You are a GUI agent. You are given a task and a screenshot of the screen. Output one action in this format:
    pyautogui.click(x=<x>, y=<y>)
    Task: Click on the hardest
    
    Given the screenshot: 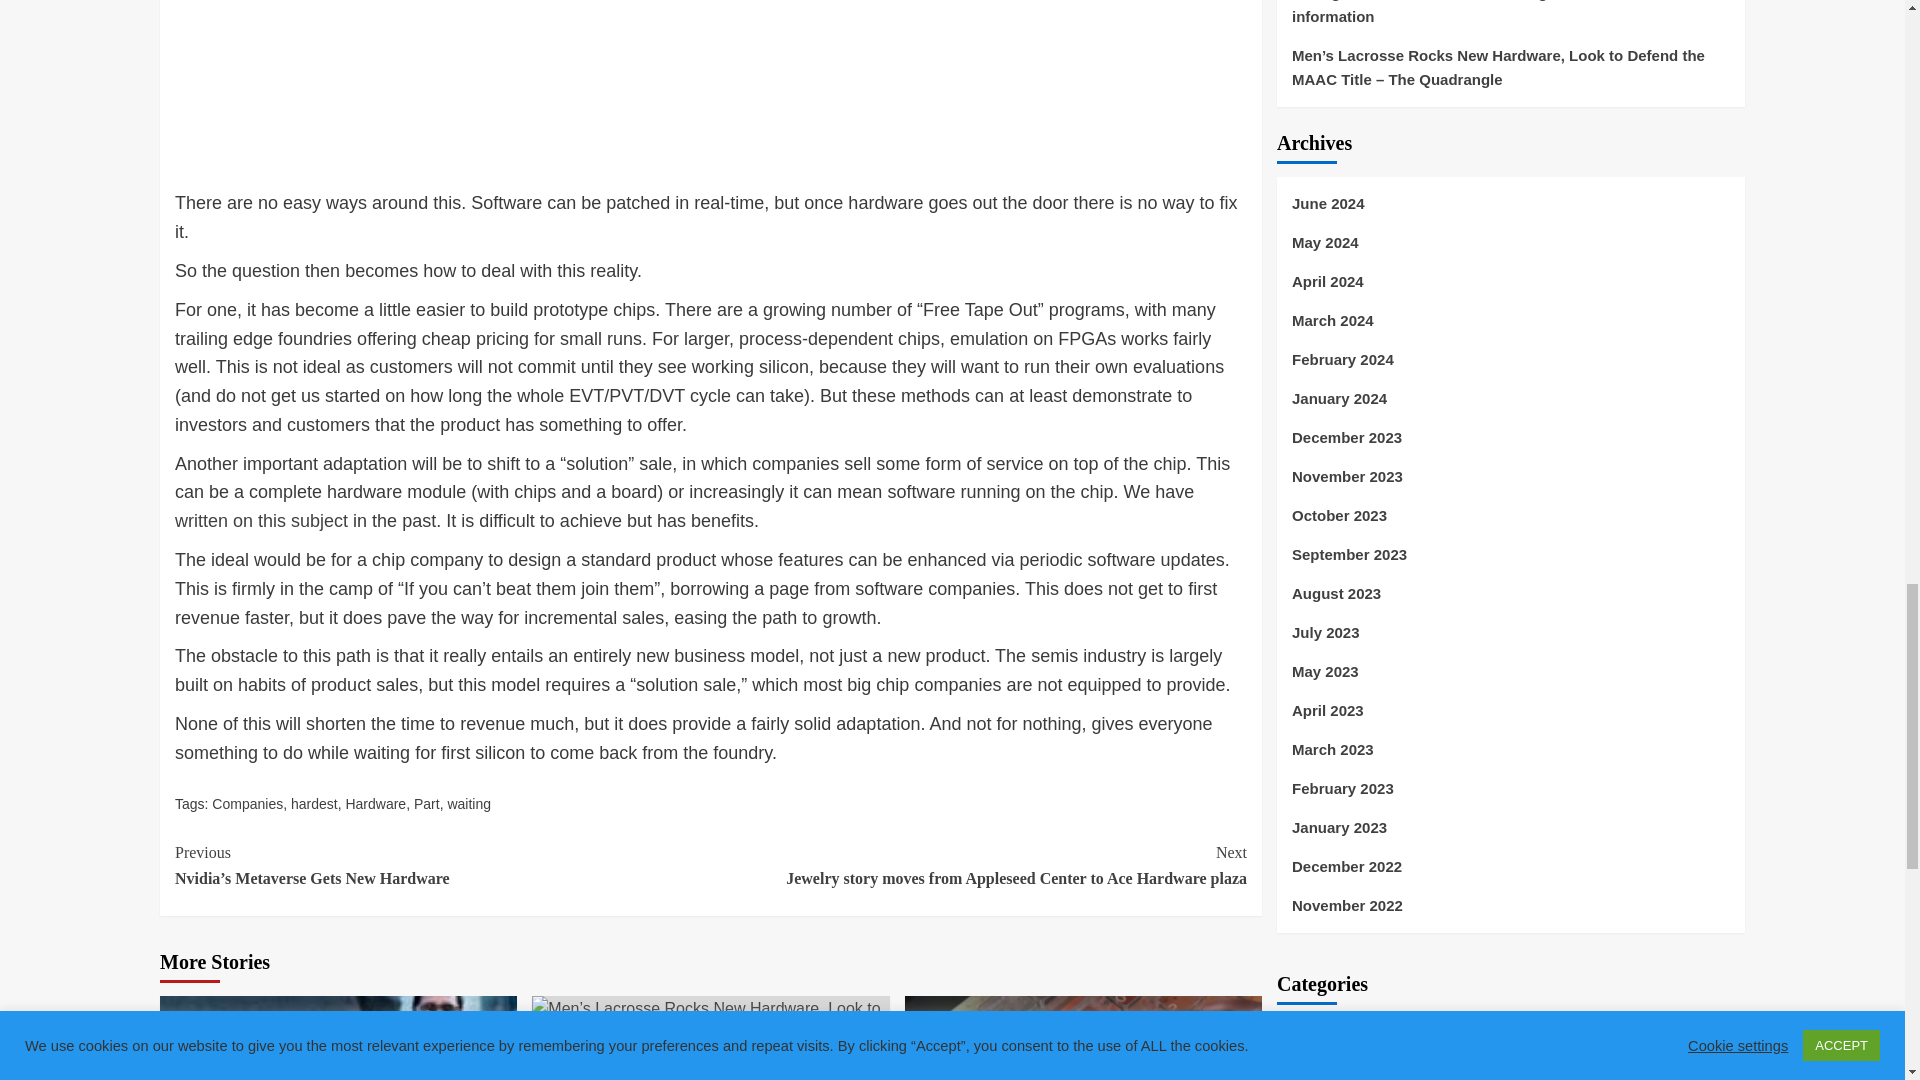 What is the action you would take?
    pyautogui.click(x=314, y=804)
    